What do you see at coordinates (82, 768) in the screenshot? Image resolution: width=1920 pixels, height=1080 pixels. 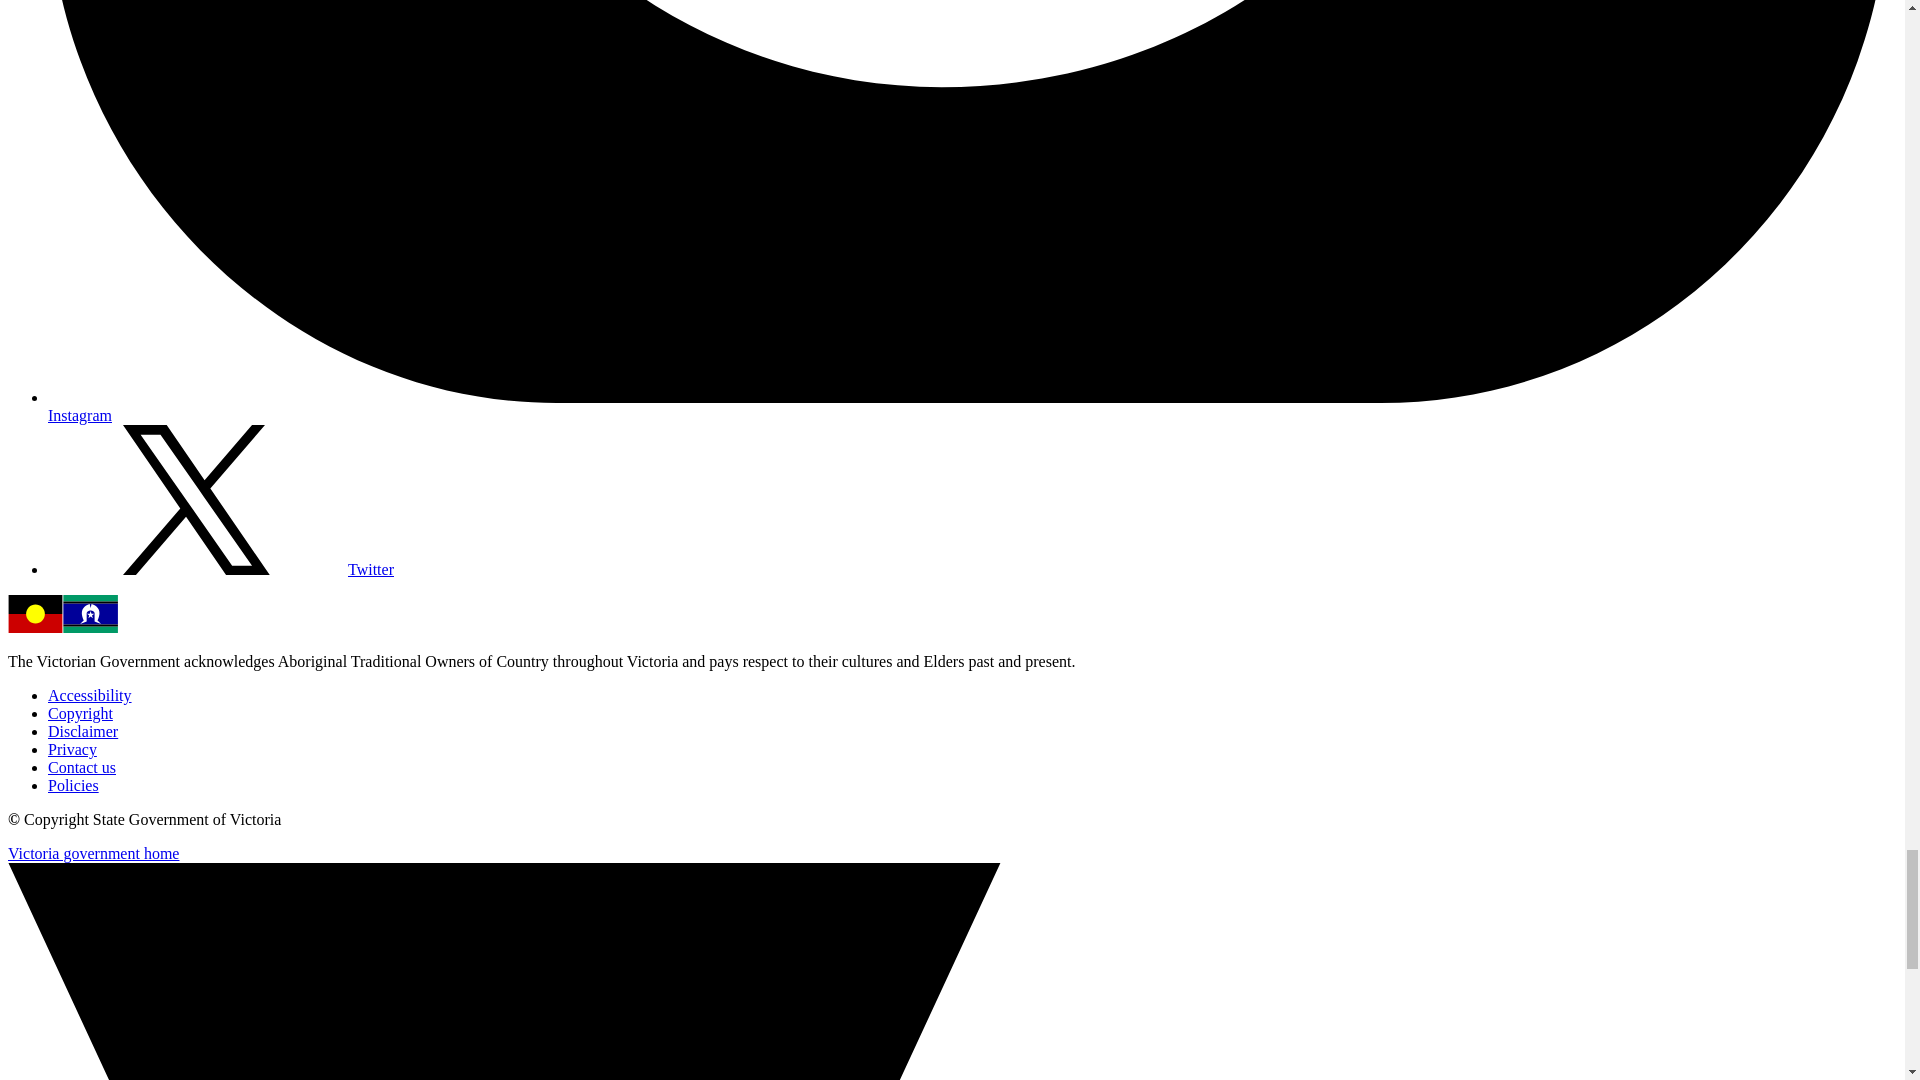 I see `Contact us` at bounding box center [82, 768].